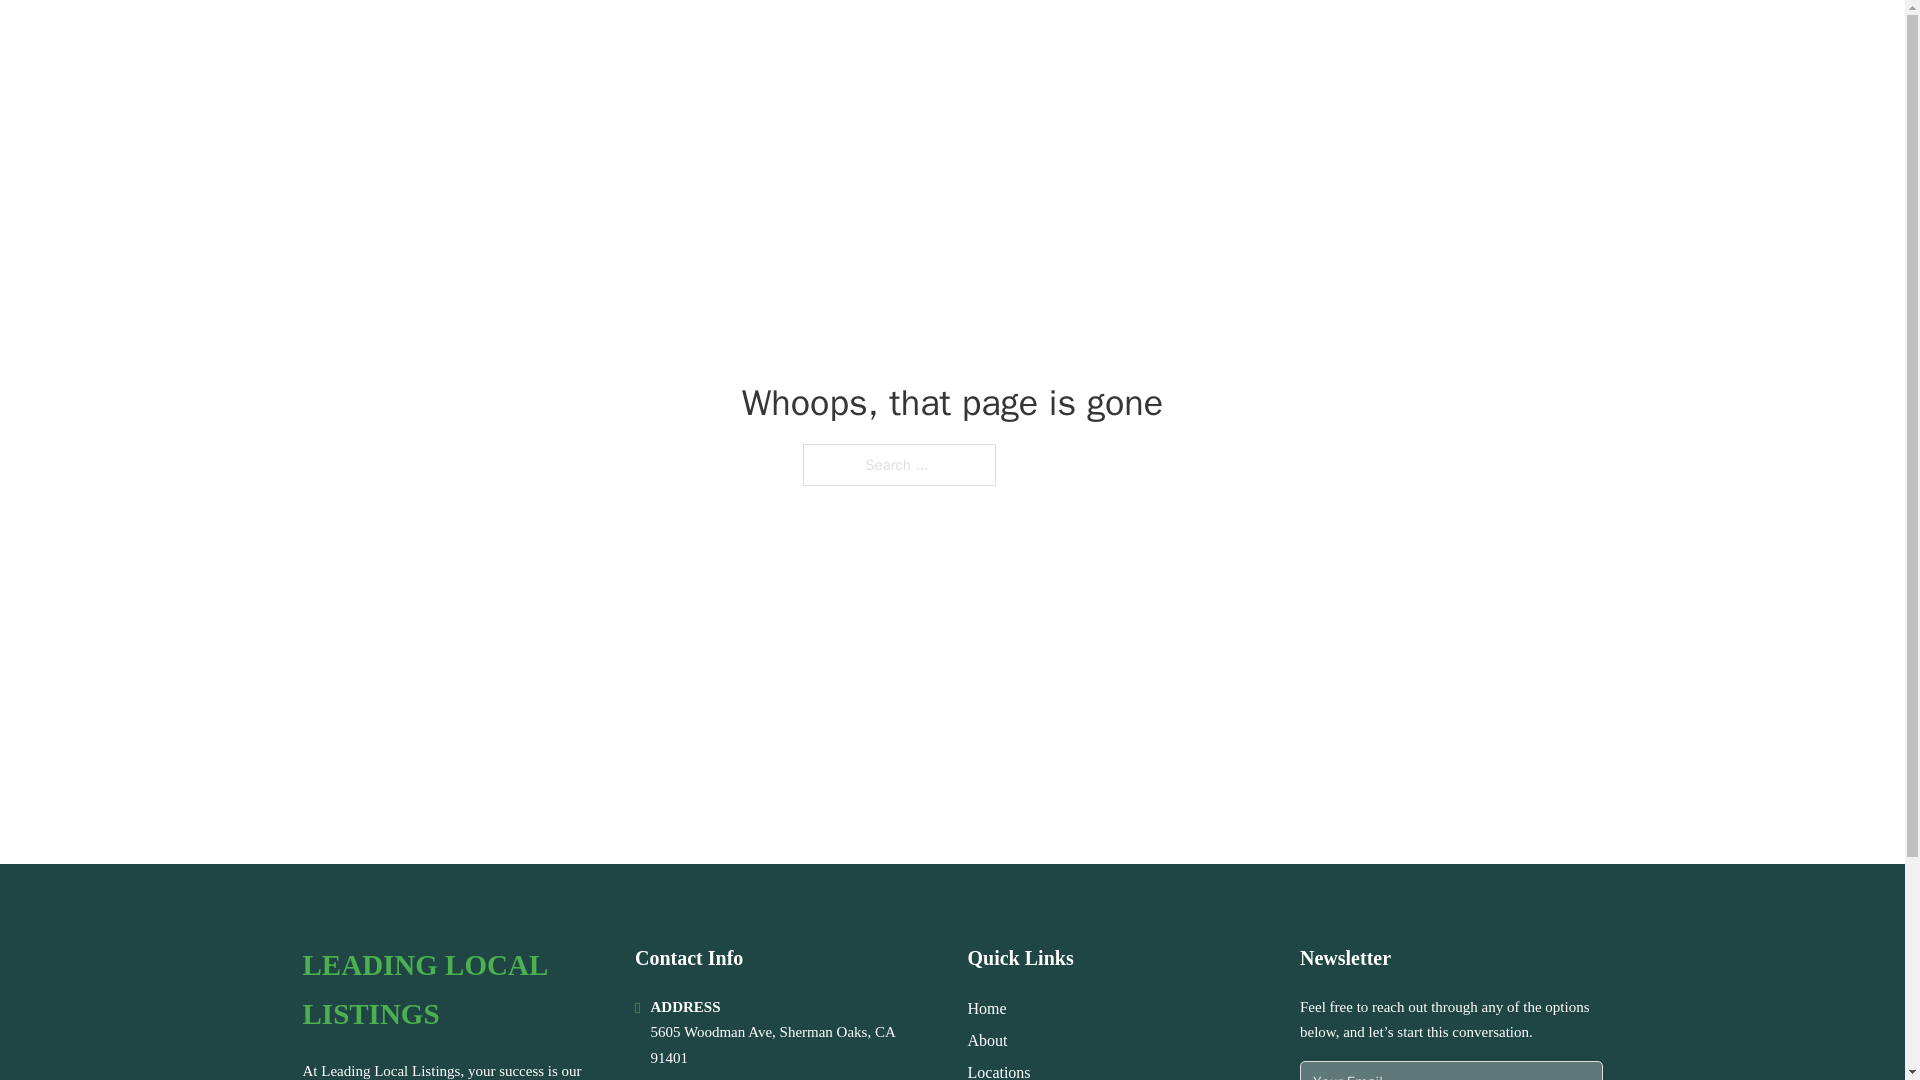 The image size is (1920, 1080). Describe the element at coordinates (1352, 42) in the screenshot. I see `HOME` at that location.